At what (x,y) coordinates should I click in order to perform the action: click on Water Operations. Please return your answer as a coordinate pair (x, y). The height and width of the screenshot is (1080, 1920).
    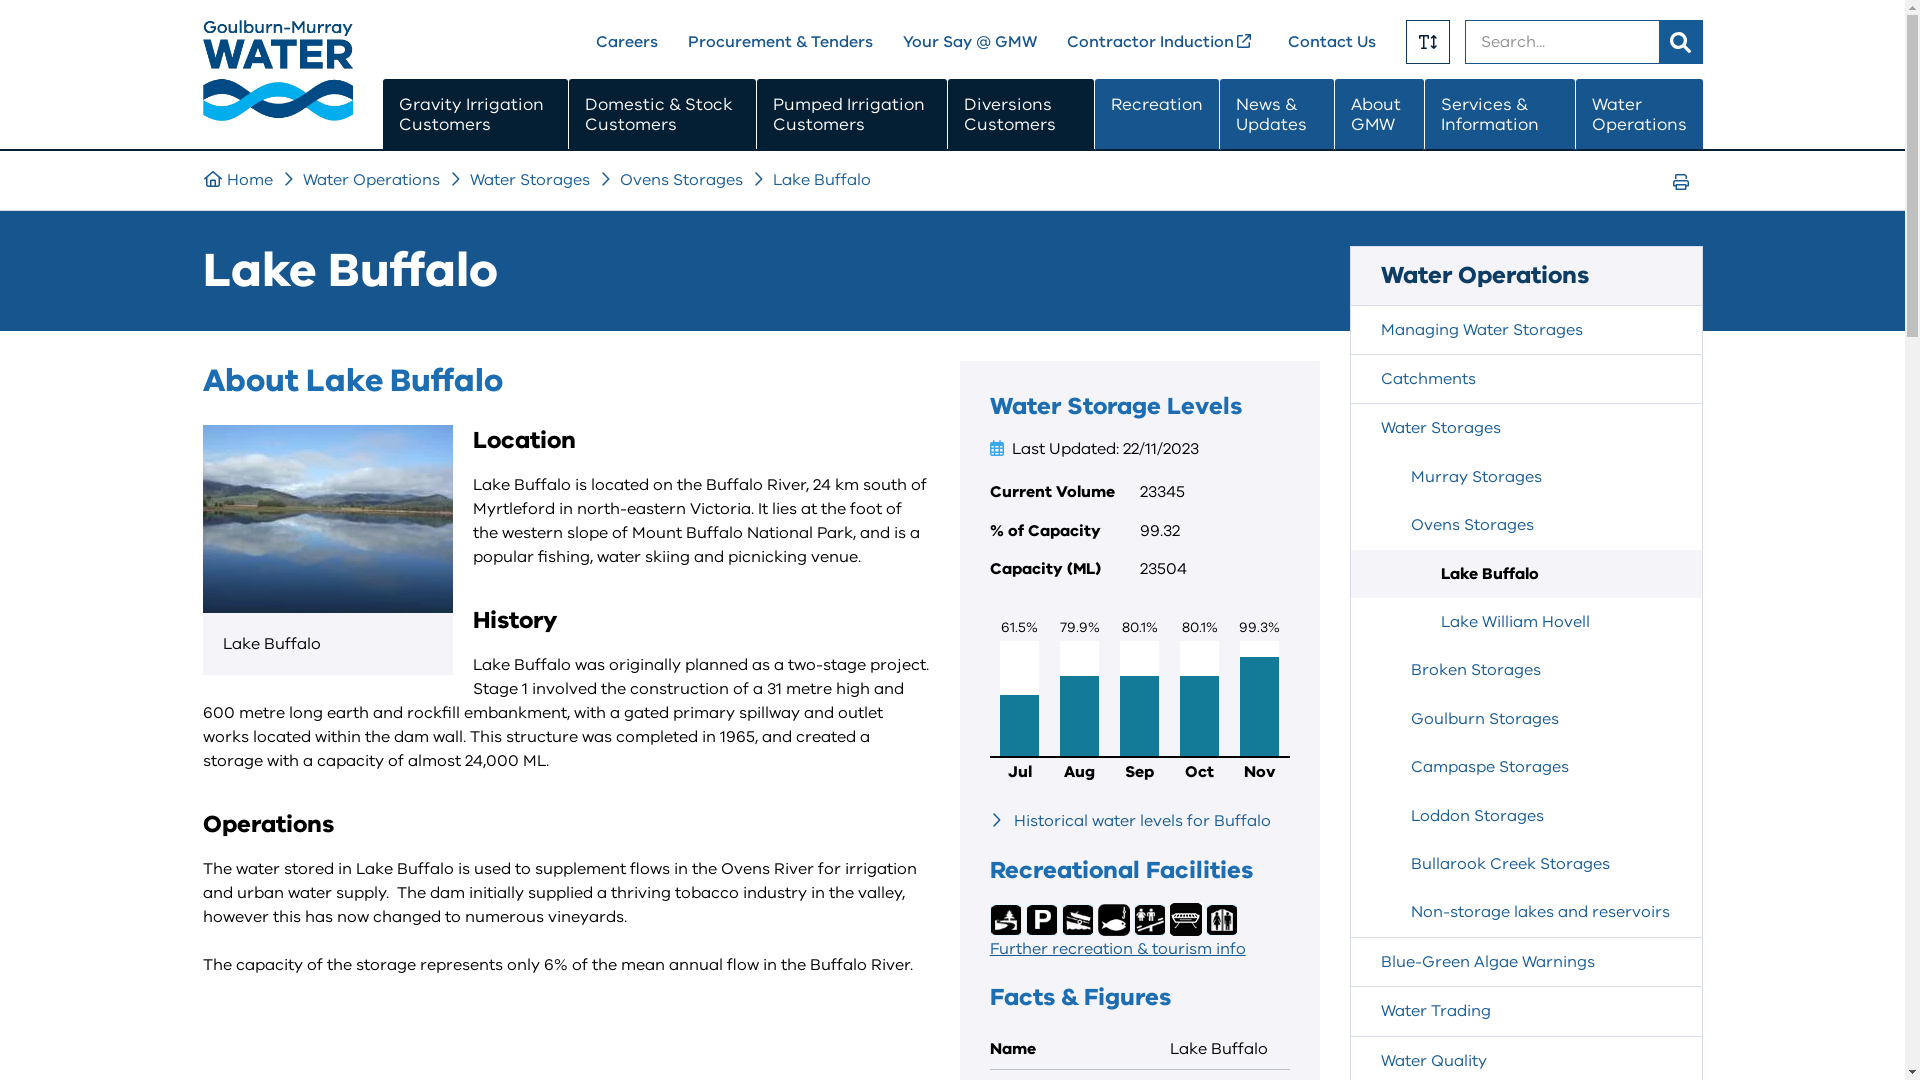
    Looking at the image, I should click on (1640, 115).